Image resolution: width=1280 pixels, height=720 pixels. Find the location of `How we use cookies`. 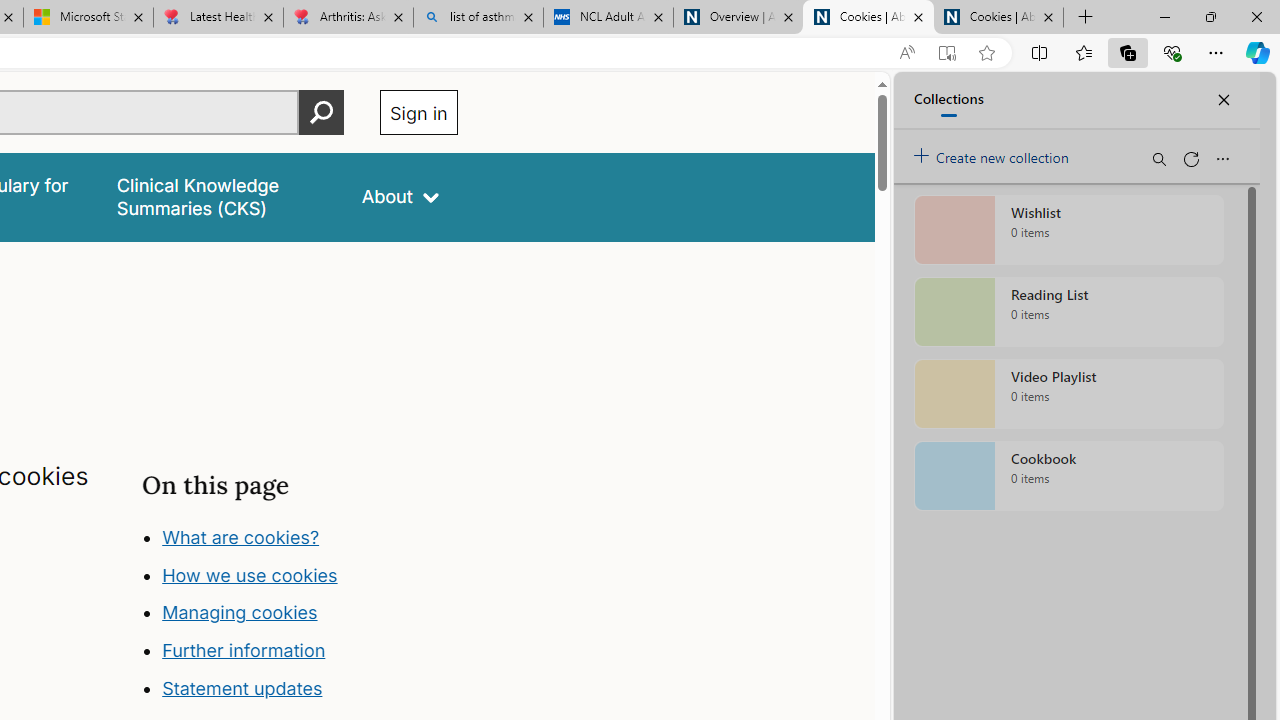

How we use cookies is located at coordinates (250, 574).